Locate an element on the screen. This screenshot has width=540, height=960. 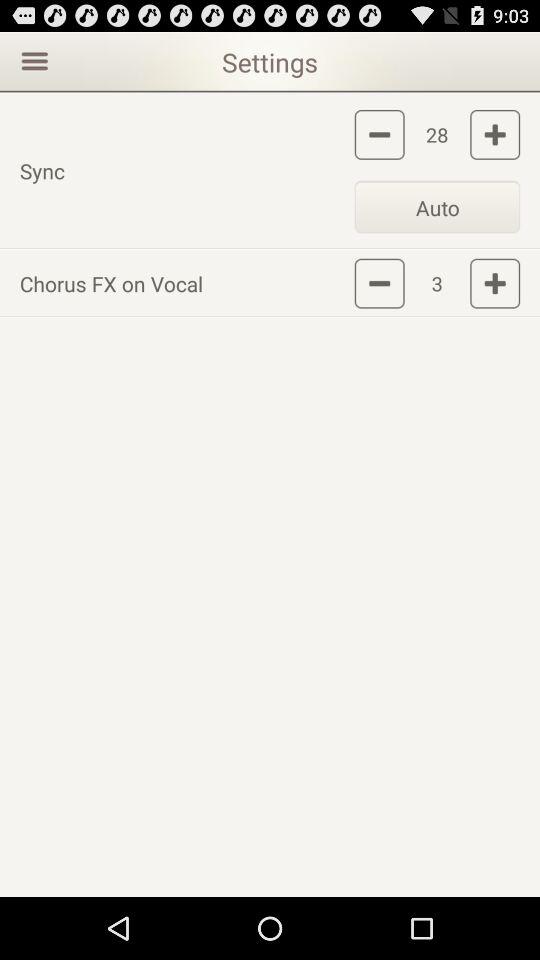
click app next to the sync icon is located at coordinates (437, 206).